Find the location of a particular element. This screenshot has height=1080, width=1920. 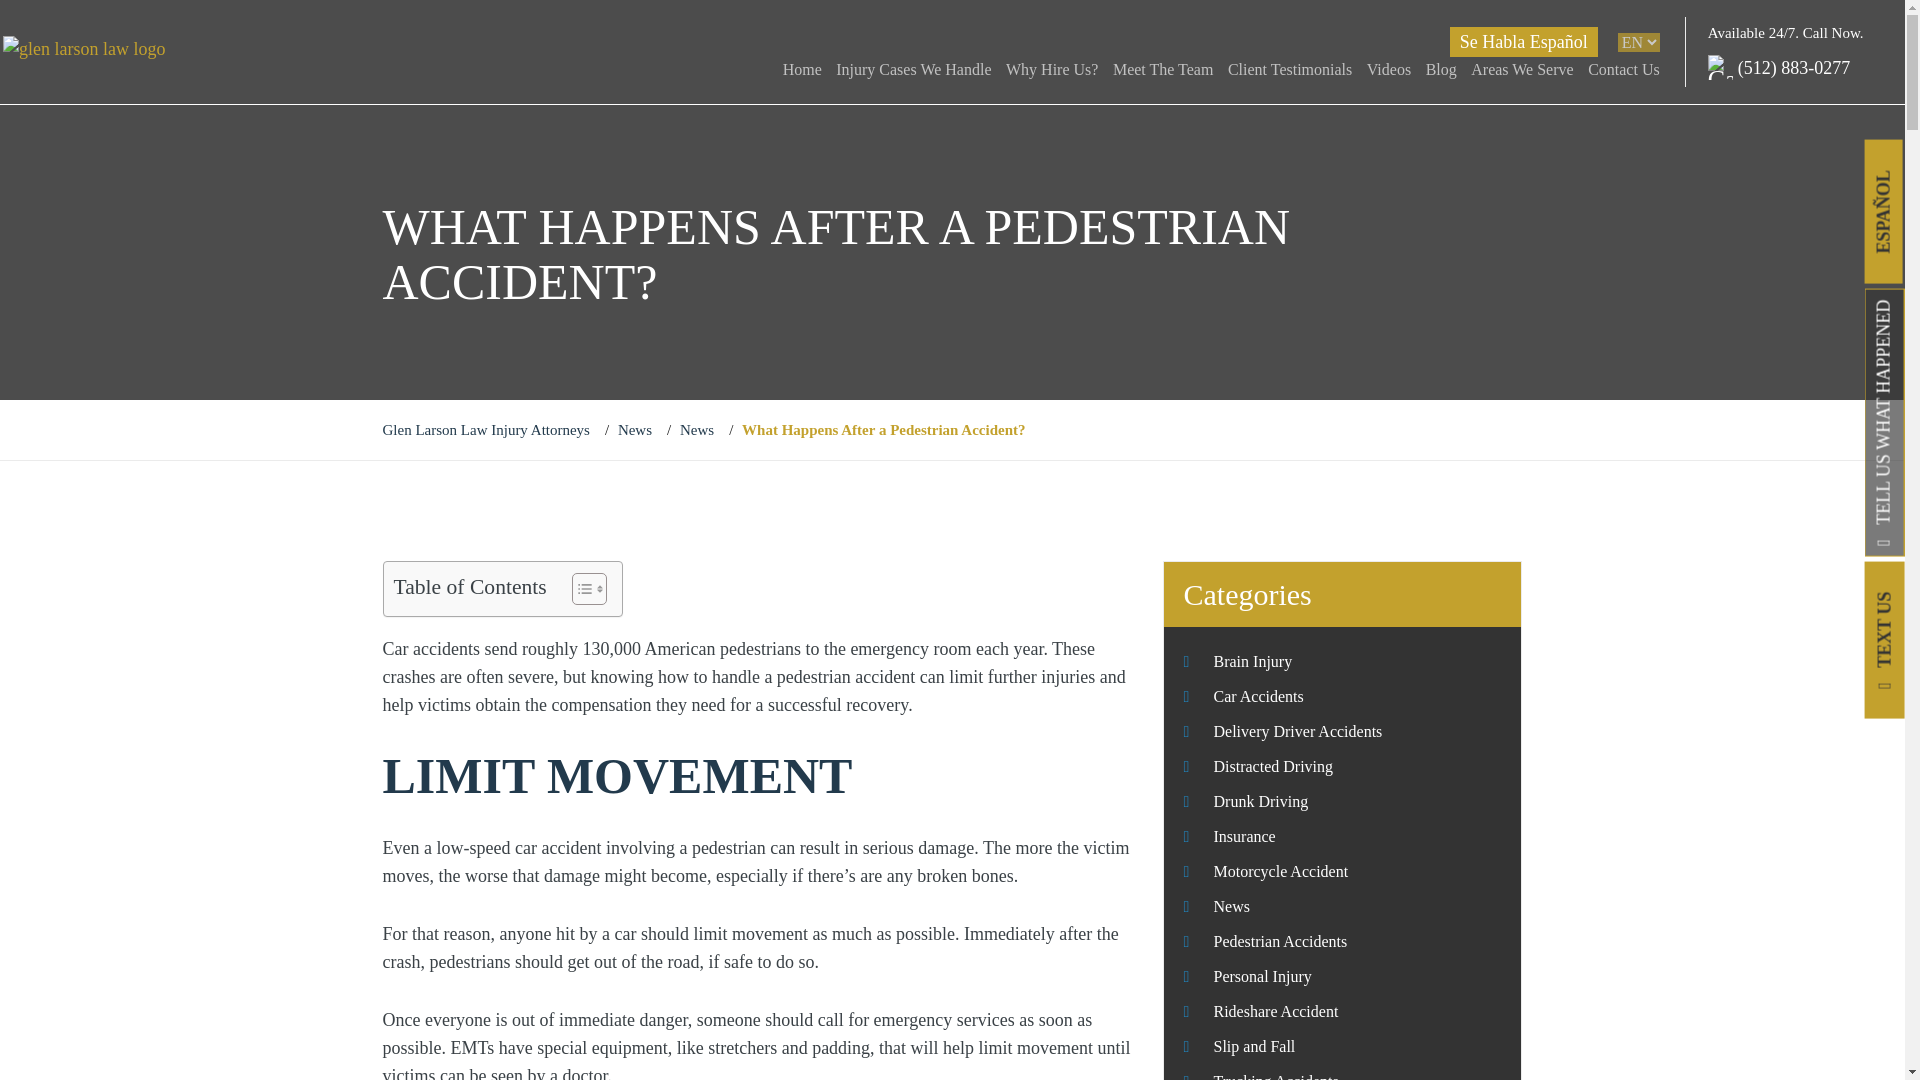

Glen Larson Law Injury Attorneys is located at coordinates (486, 430).